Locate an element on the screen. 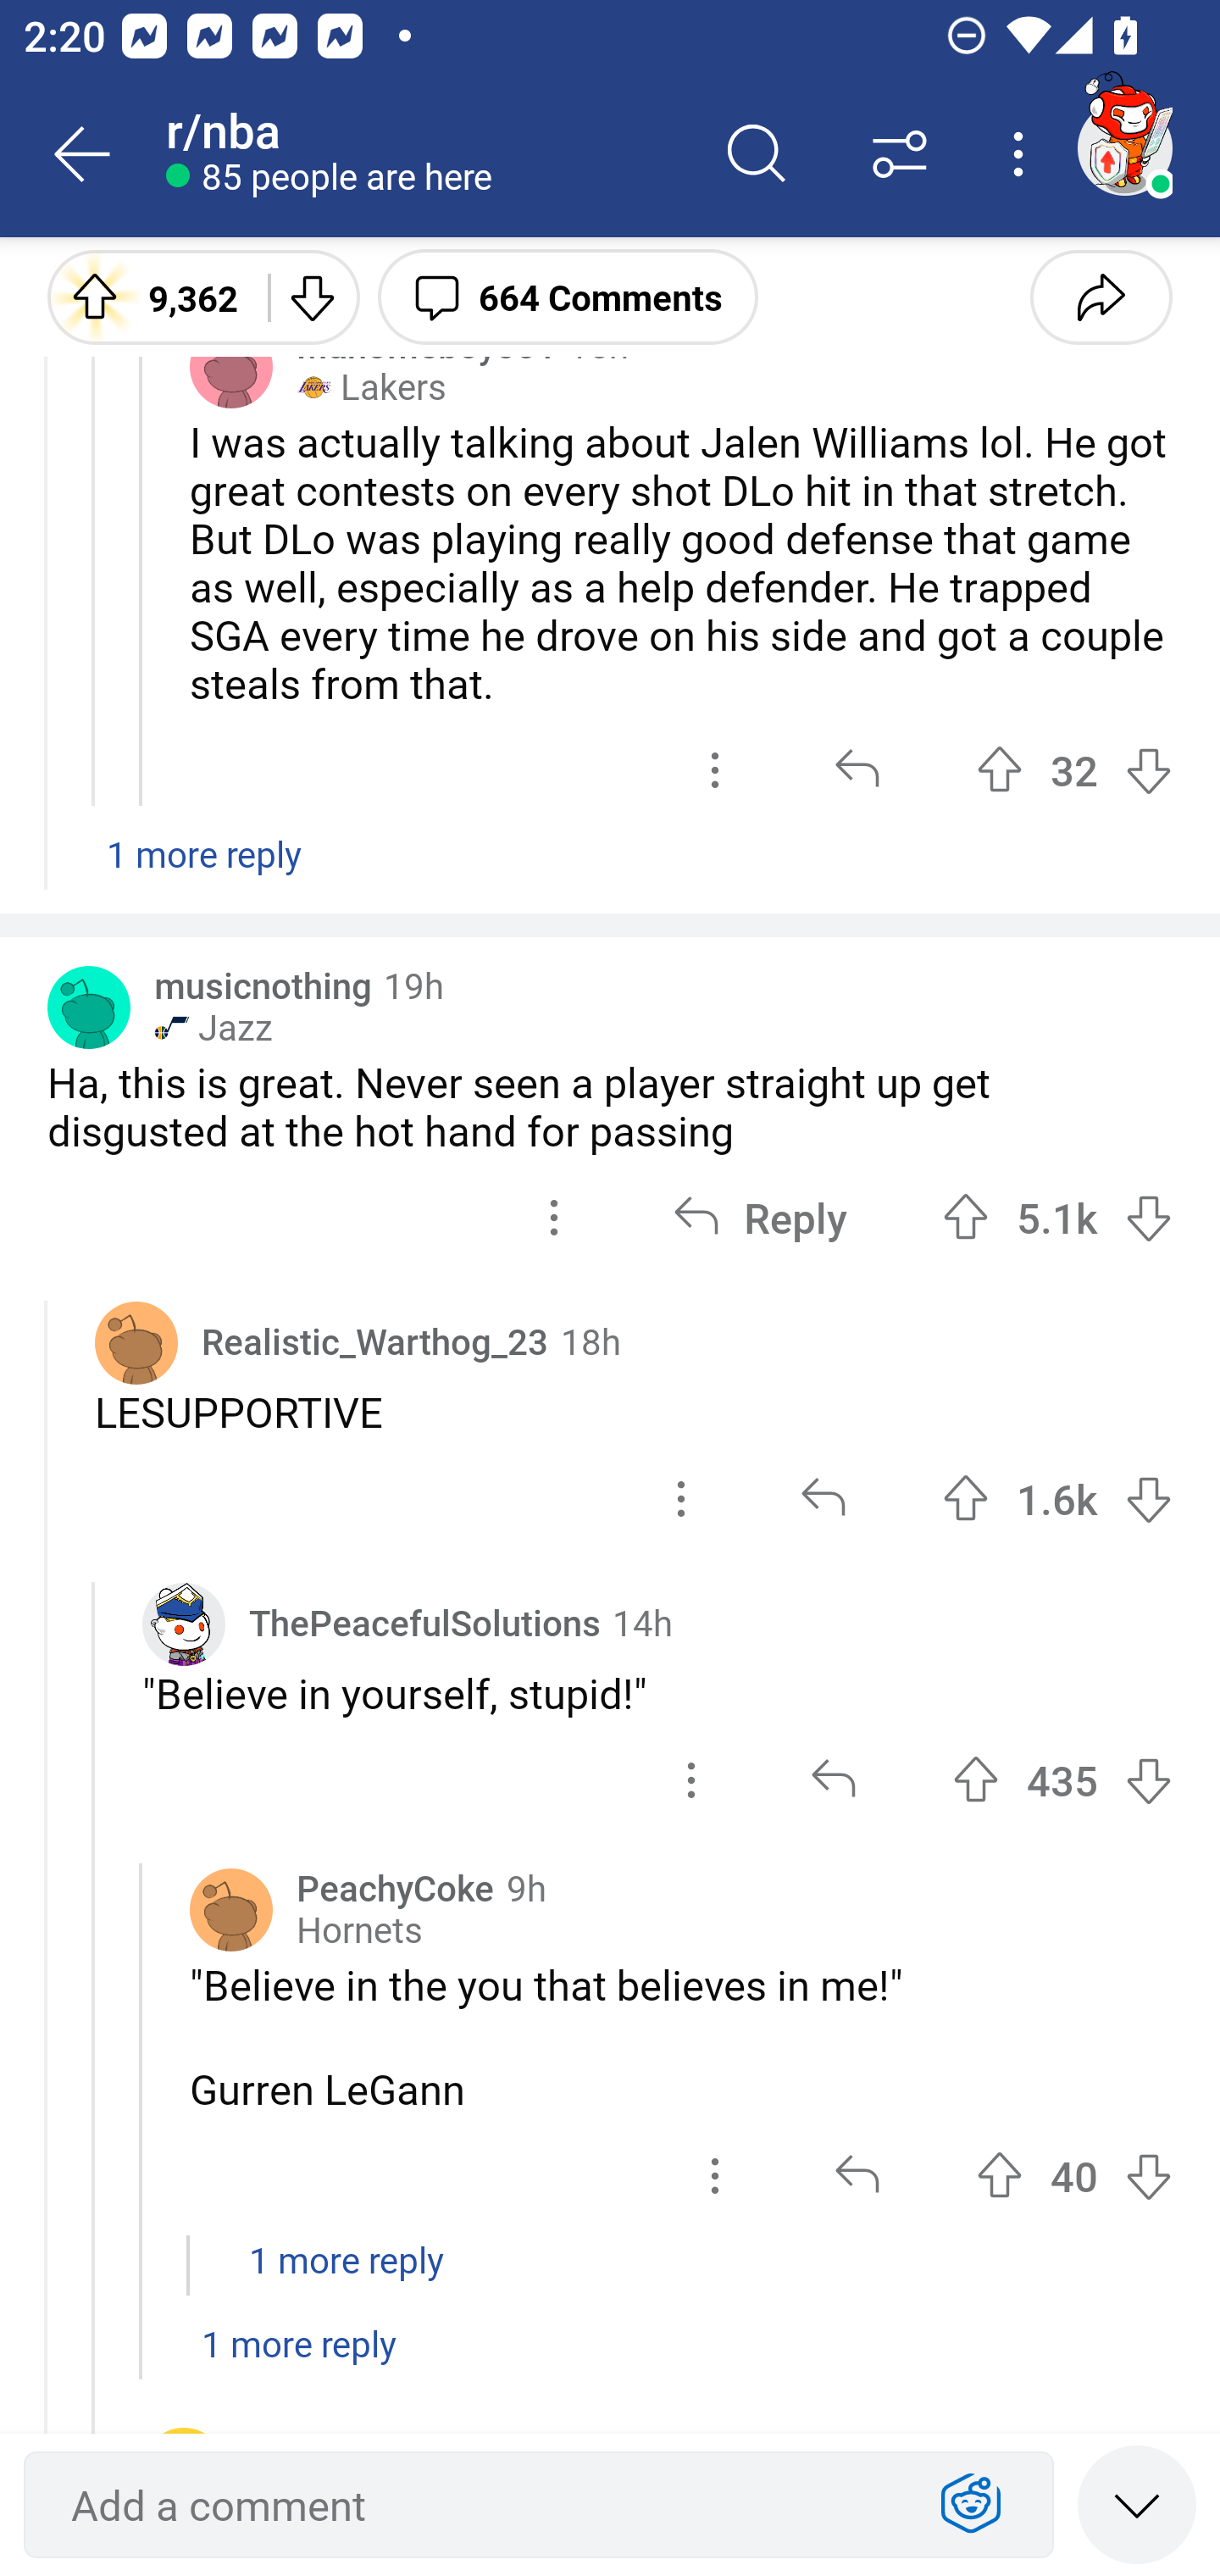  Add a comment is located at coordinates (480, 2505).